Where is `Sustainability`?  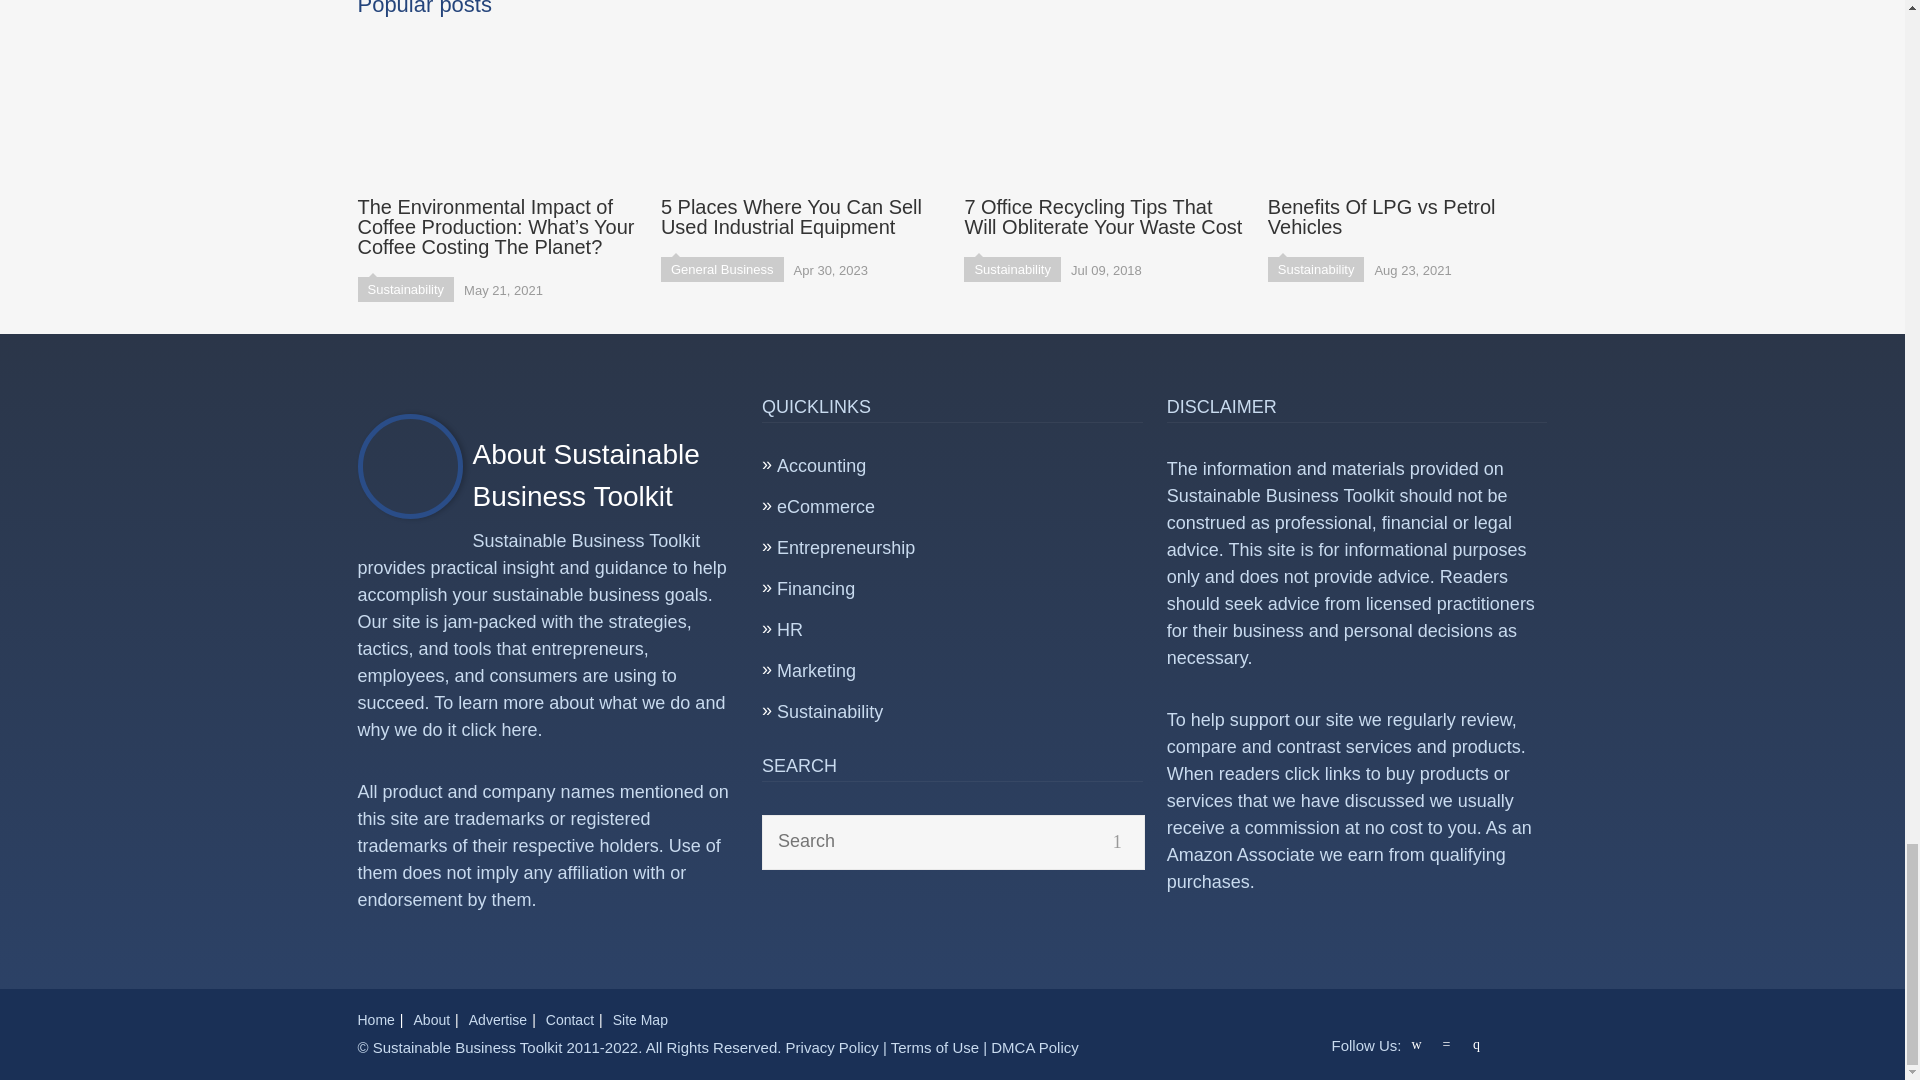 Sustainability is located at coordinates (406, 289).